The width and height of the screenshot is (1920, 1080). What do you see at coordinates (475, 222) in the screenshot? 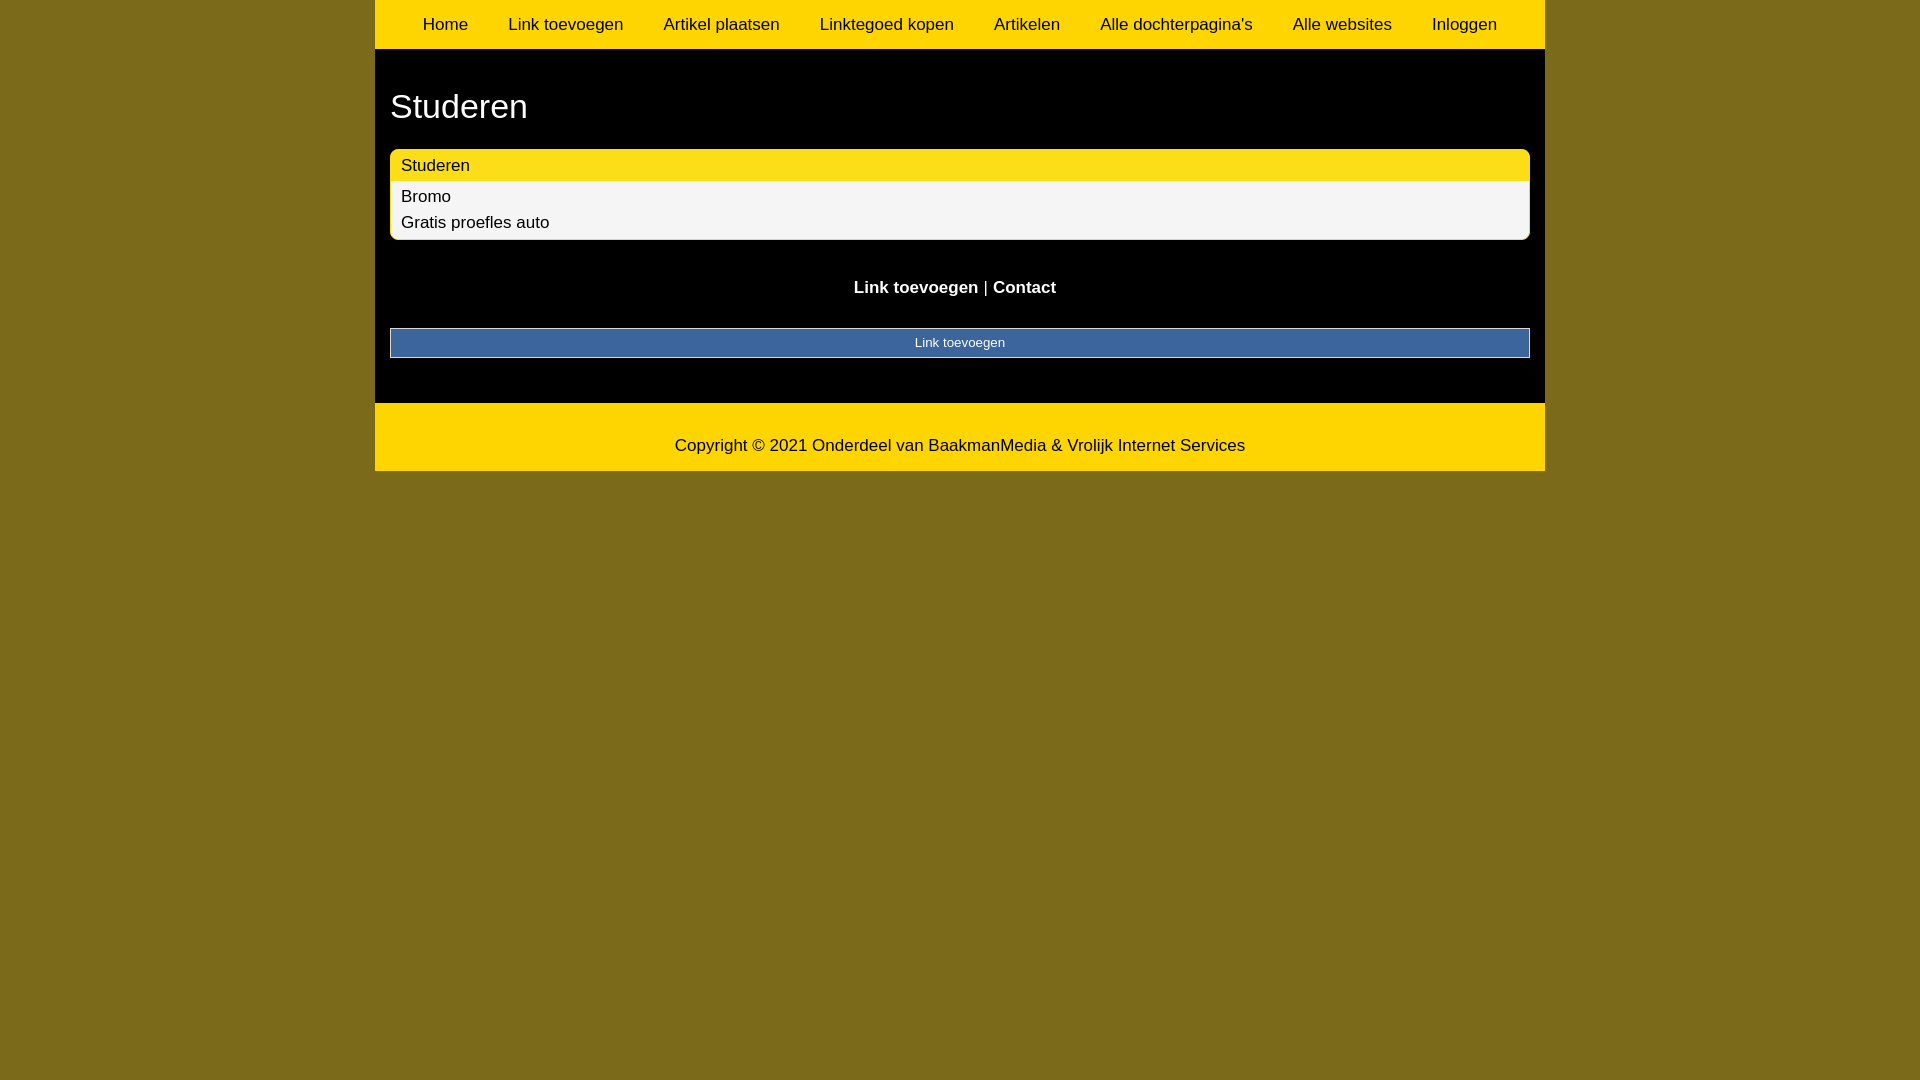
I see `Gratis proefles auto` at bounding box center [475, 222].